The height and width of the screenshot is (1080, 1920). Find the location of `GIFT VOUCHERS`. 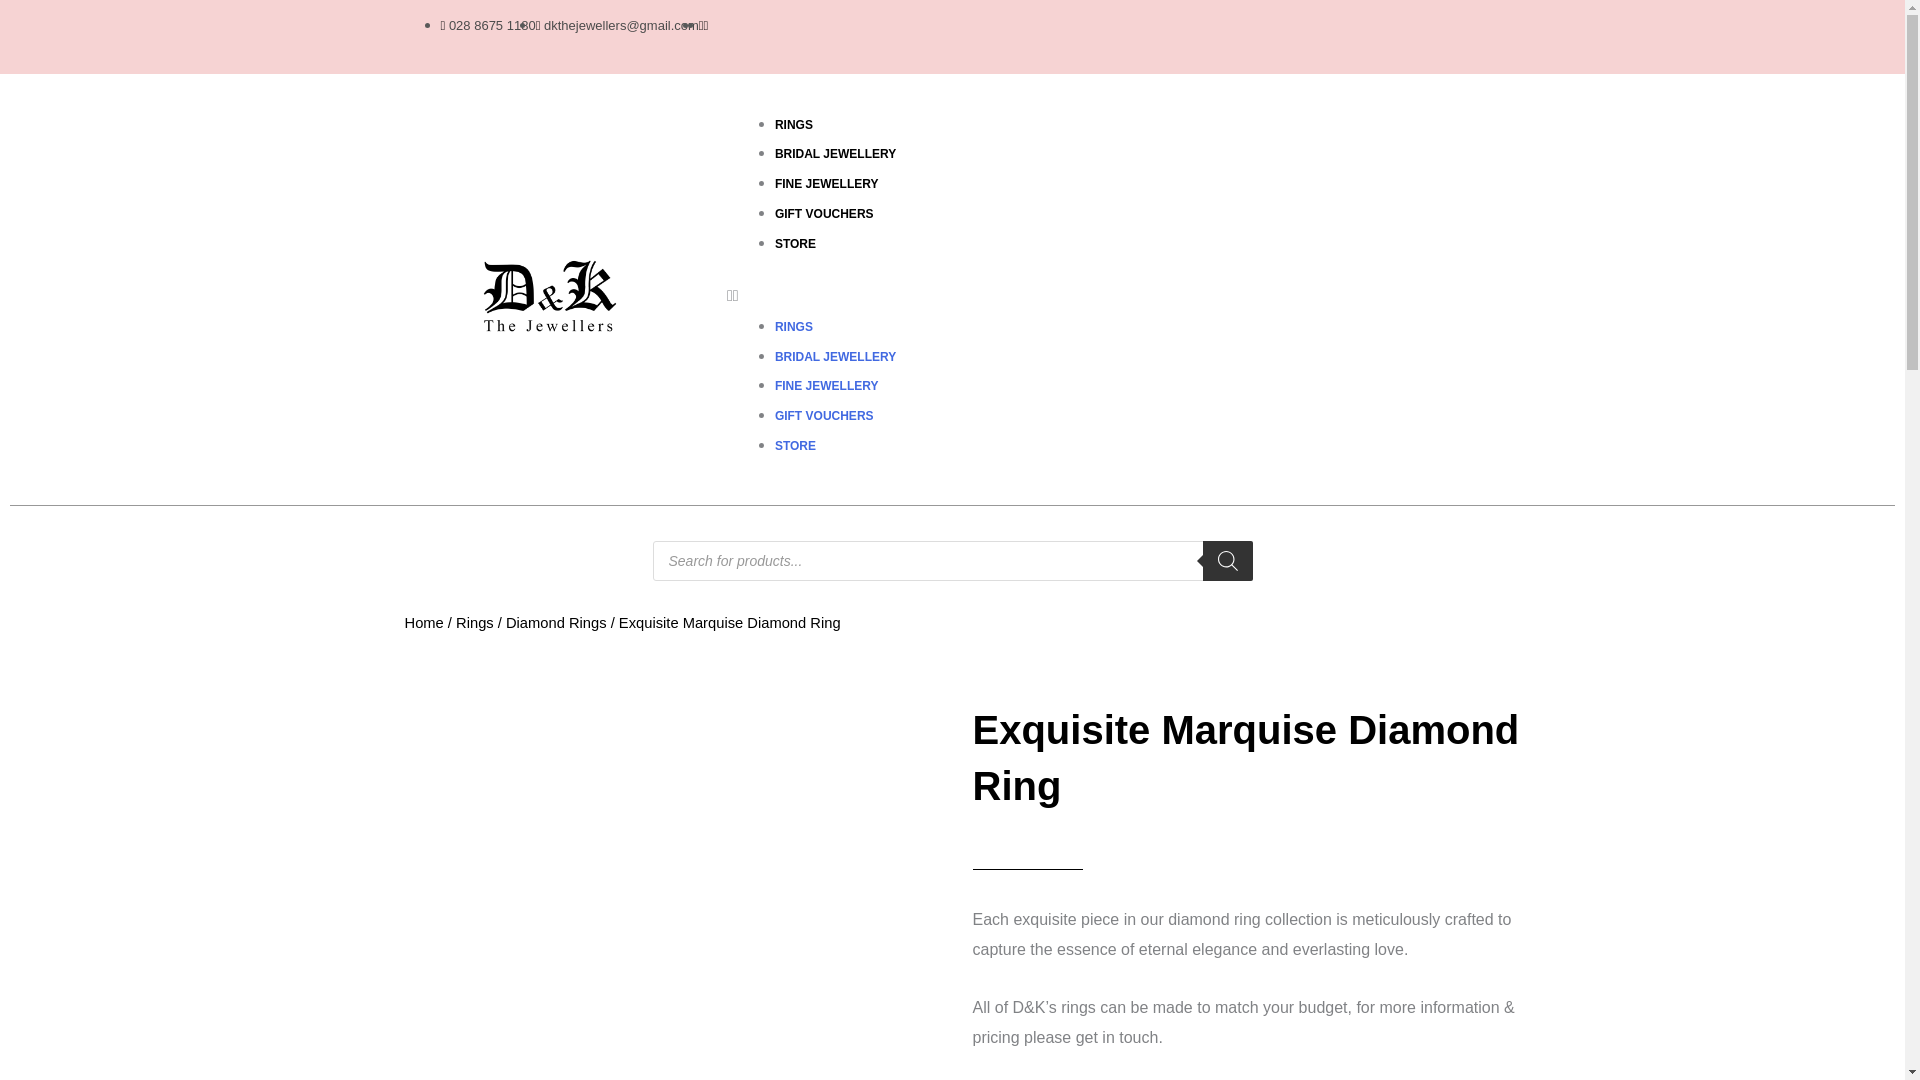

GIFT VOUCHERS is located at coordinates (824, 416).